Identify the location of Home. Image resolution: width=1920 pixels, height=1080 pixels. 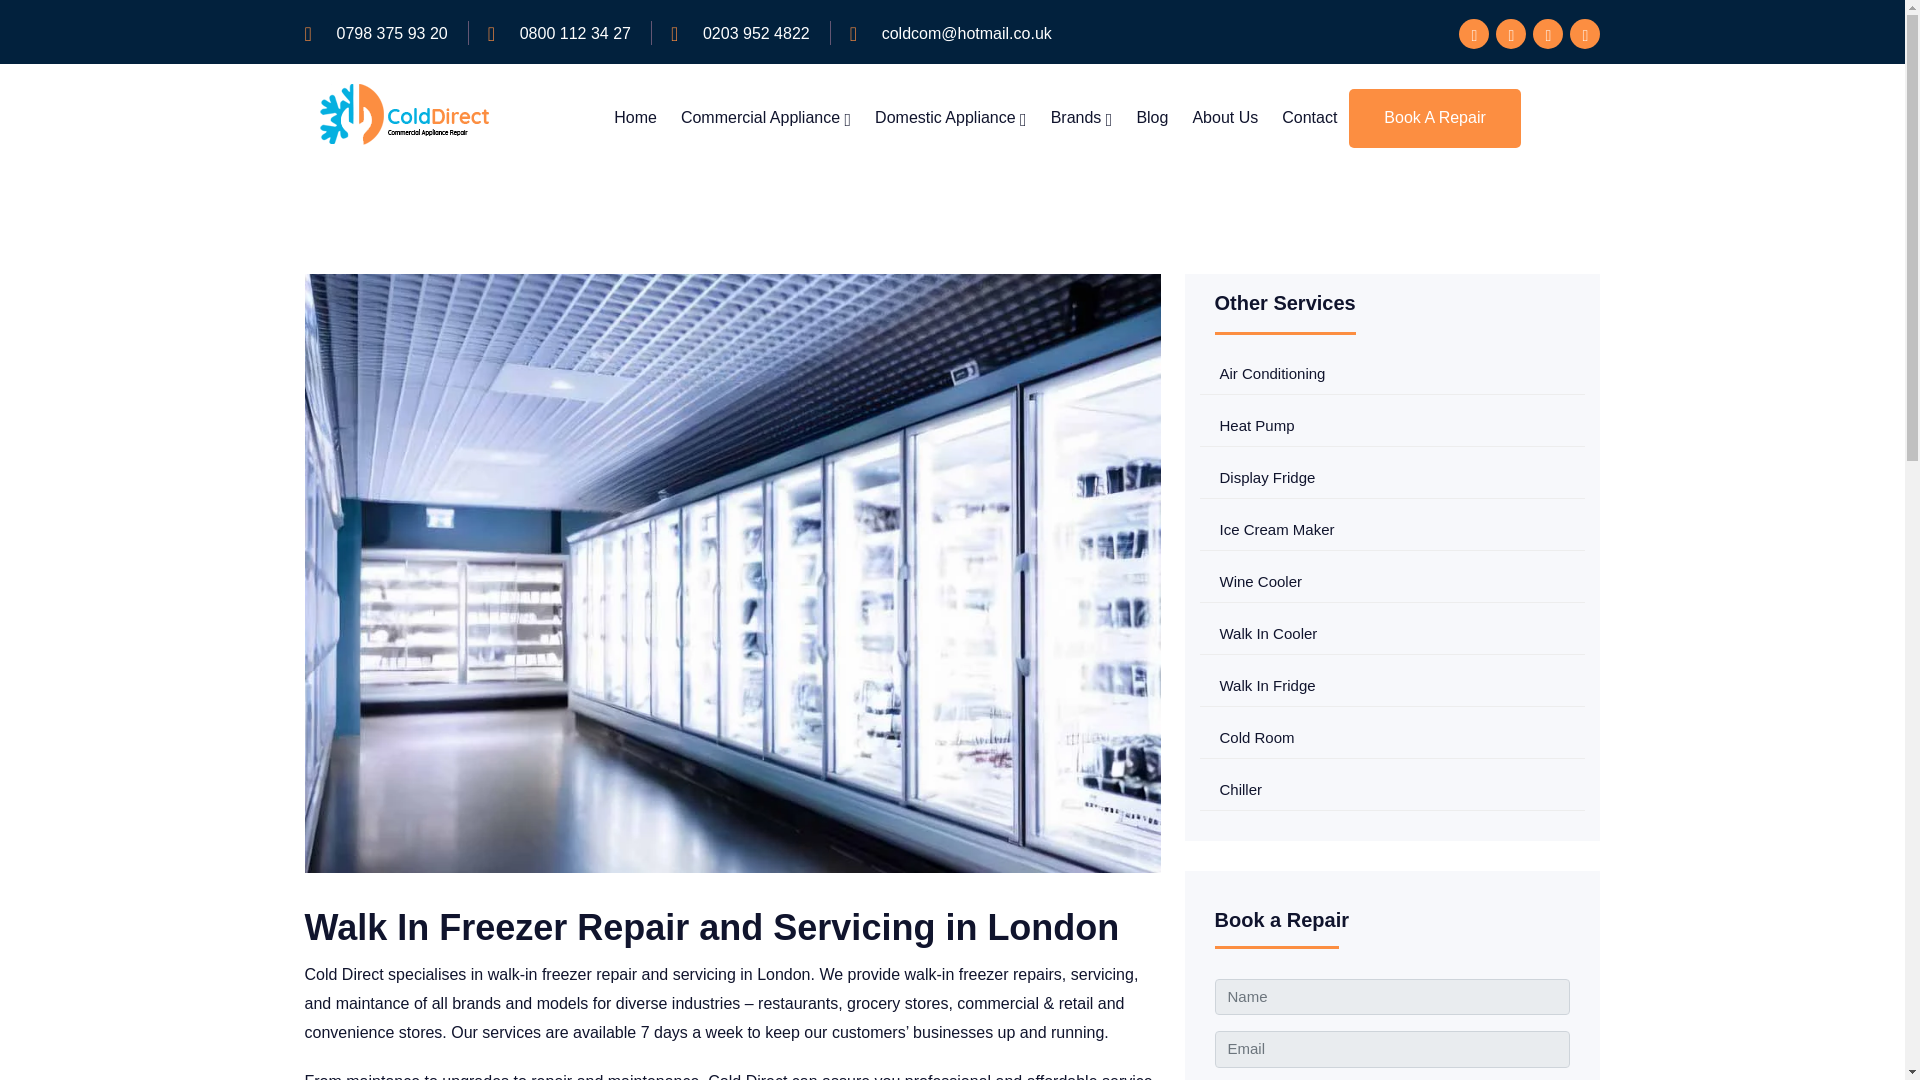
(635, 118).